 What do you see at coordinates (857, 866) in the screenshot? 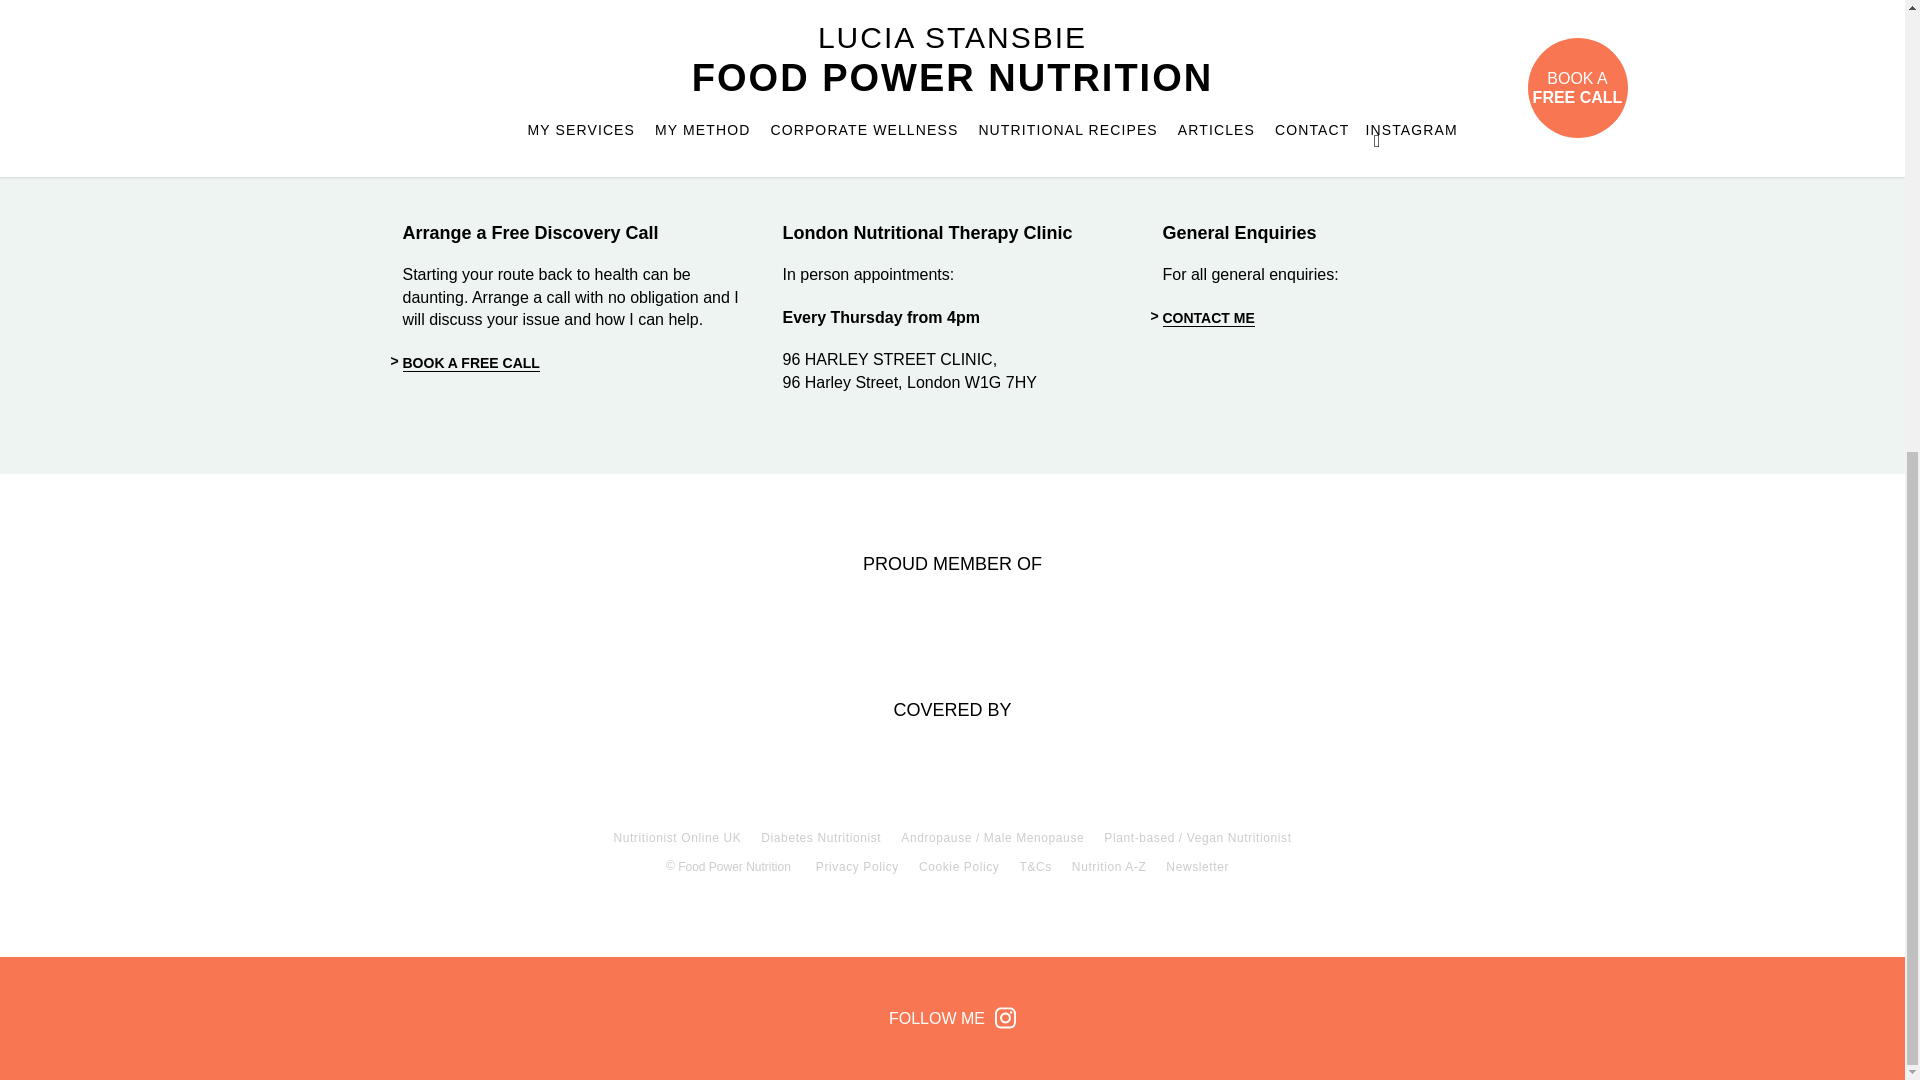
I see `Privacy Policy` at bounding box center [857, 866].